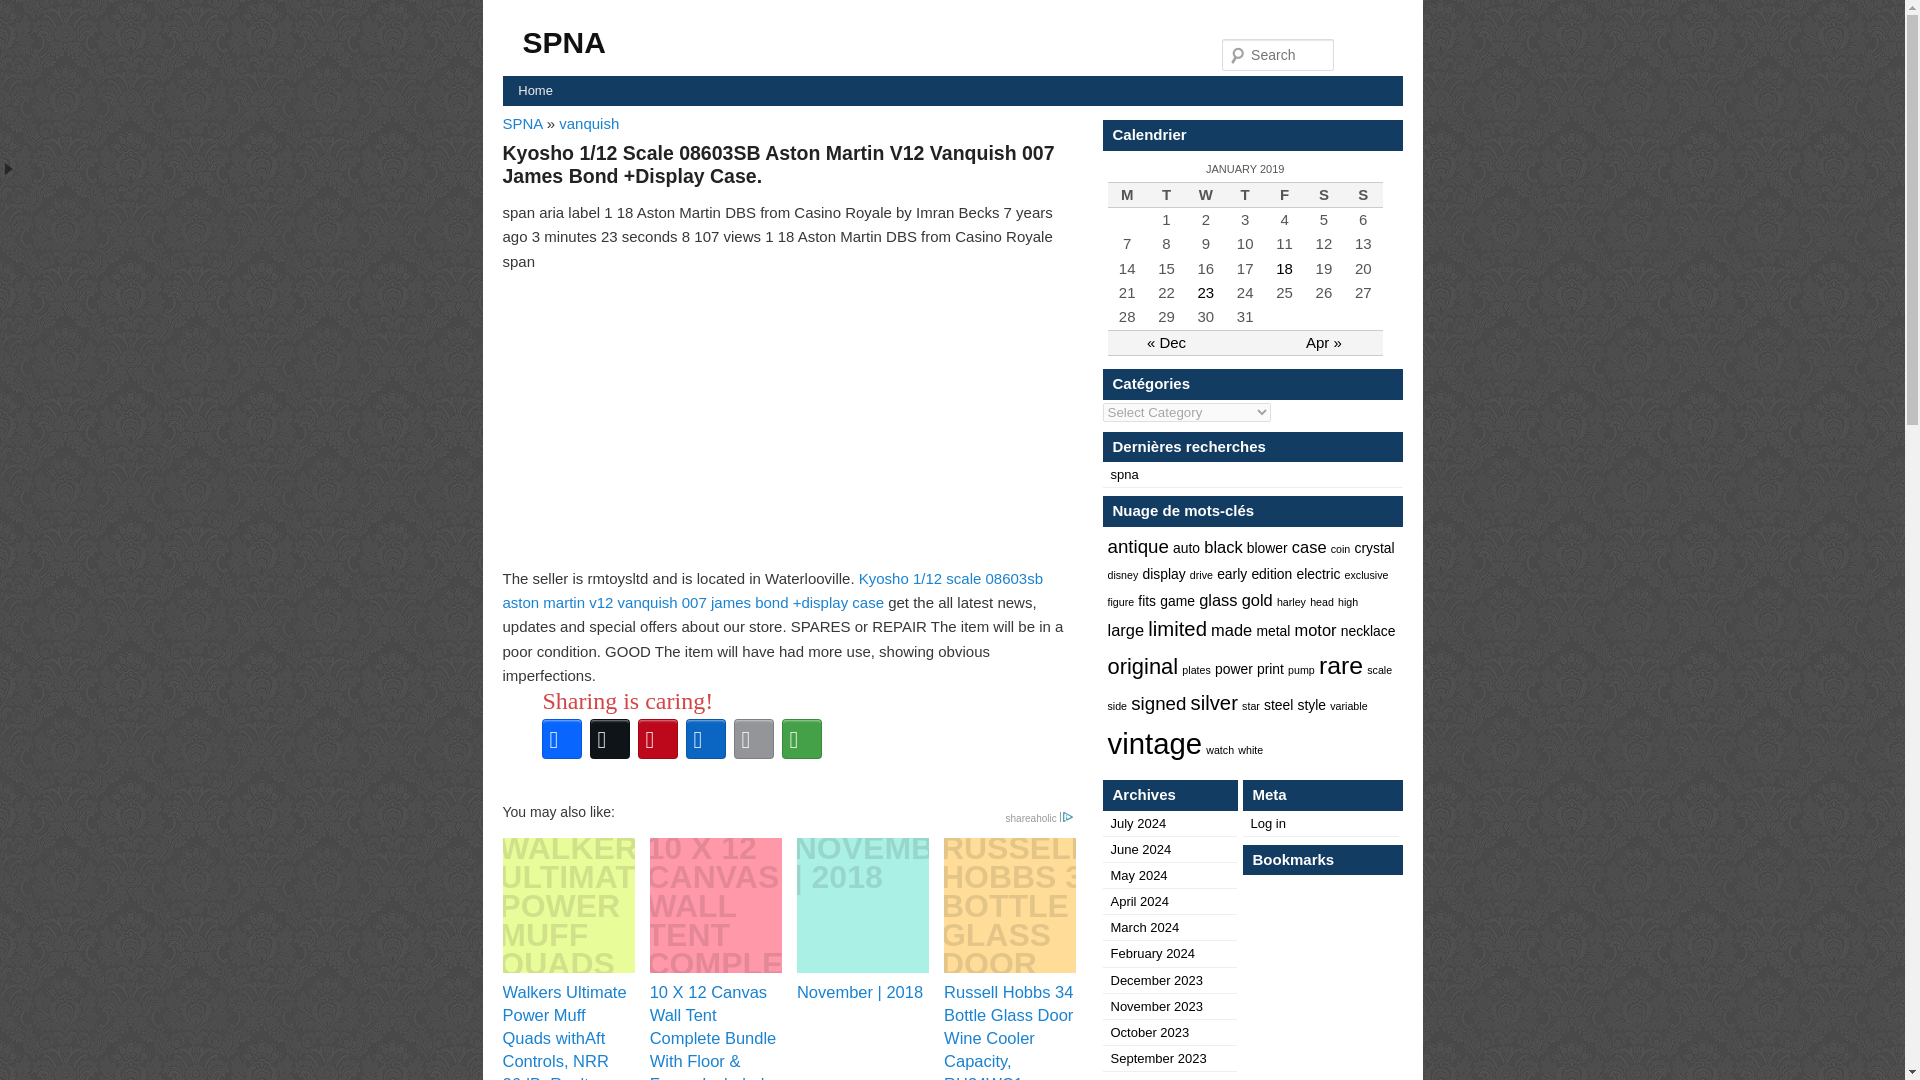 This screenshot has width=1920, height=1080. Describe the element at coordinates (588, 122) in the screenshot. I see `vanquish` at that location.